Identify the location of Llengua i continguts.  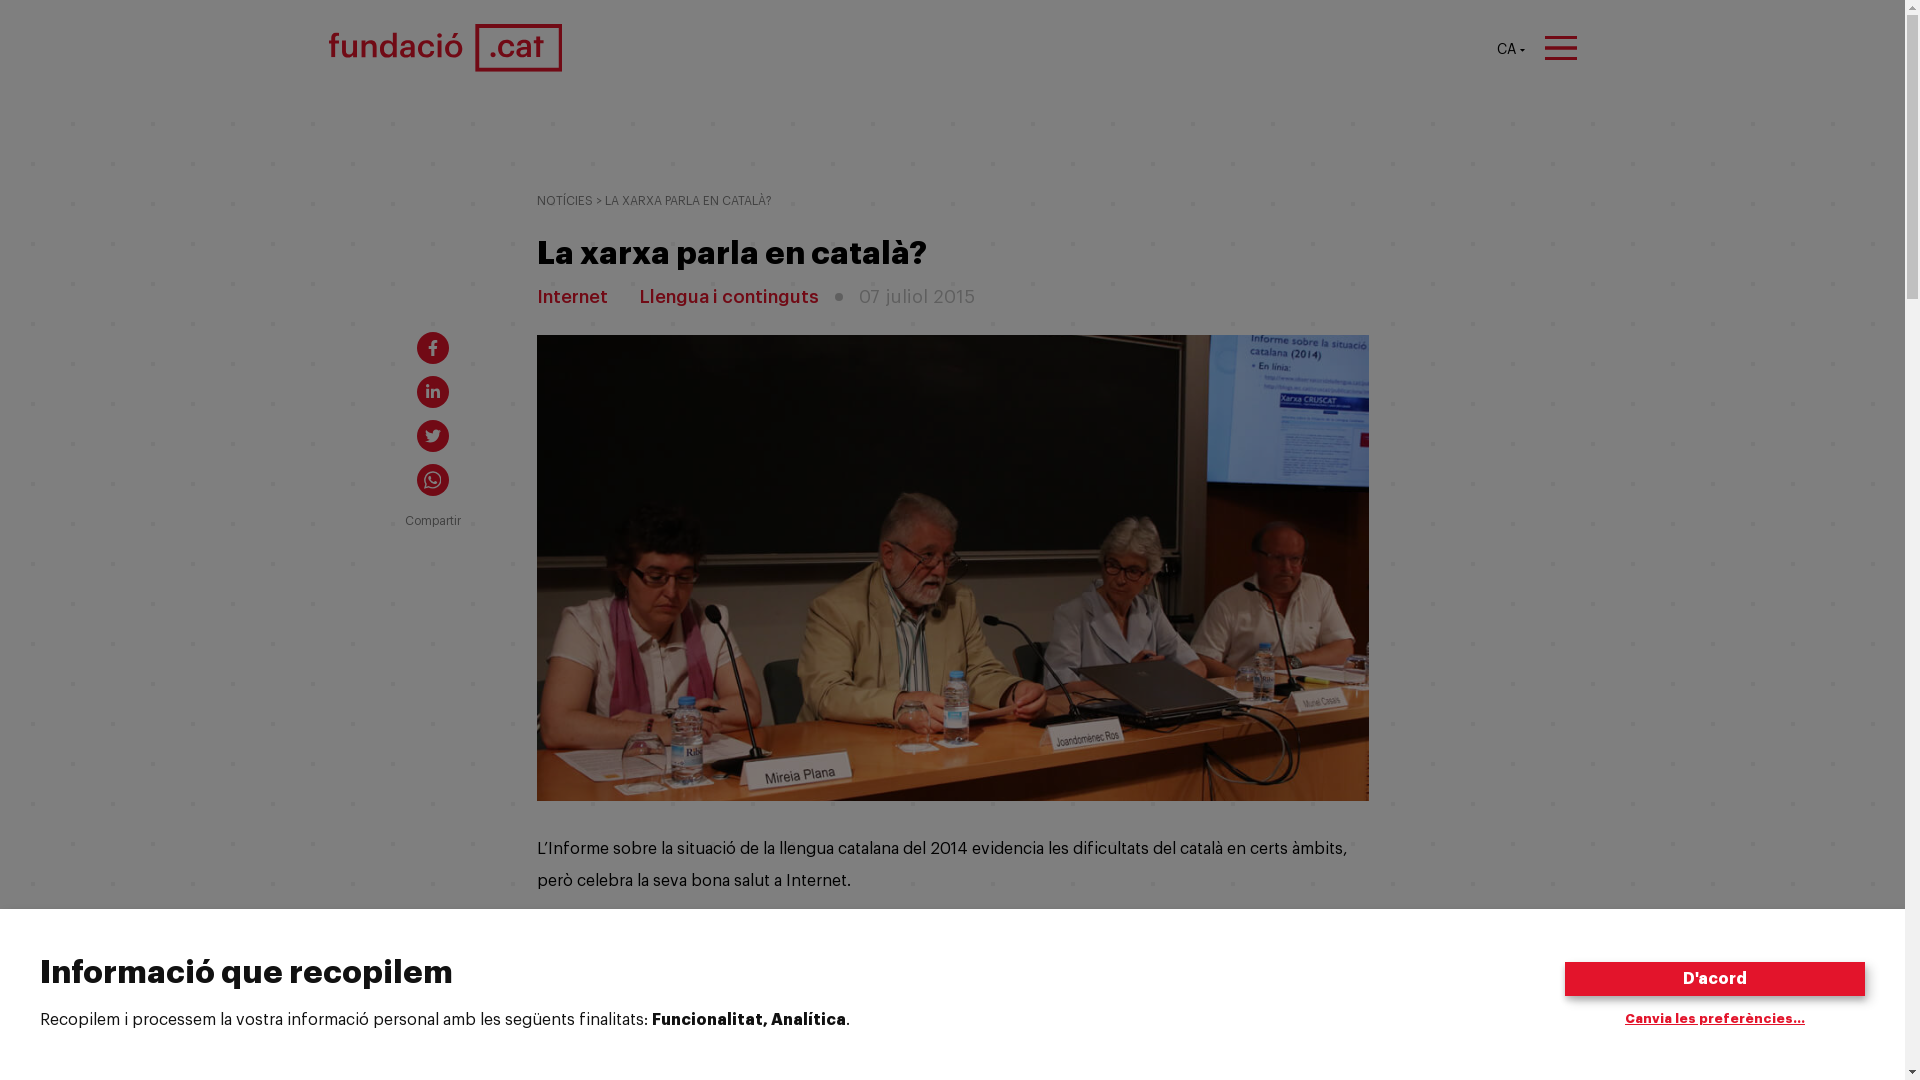
(730, 297).